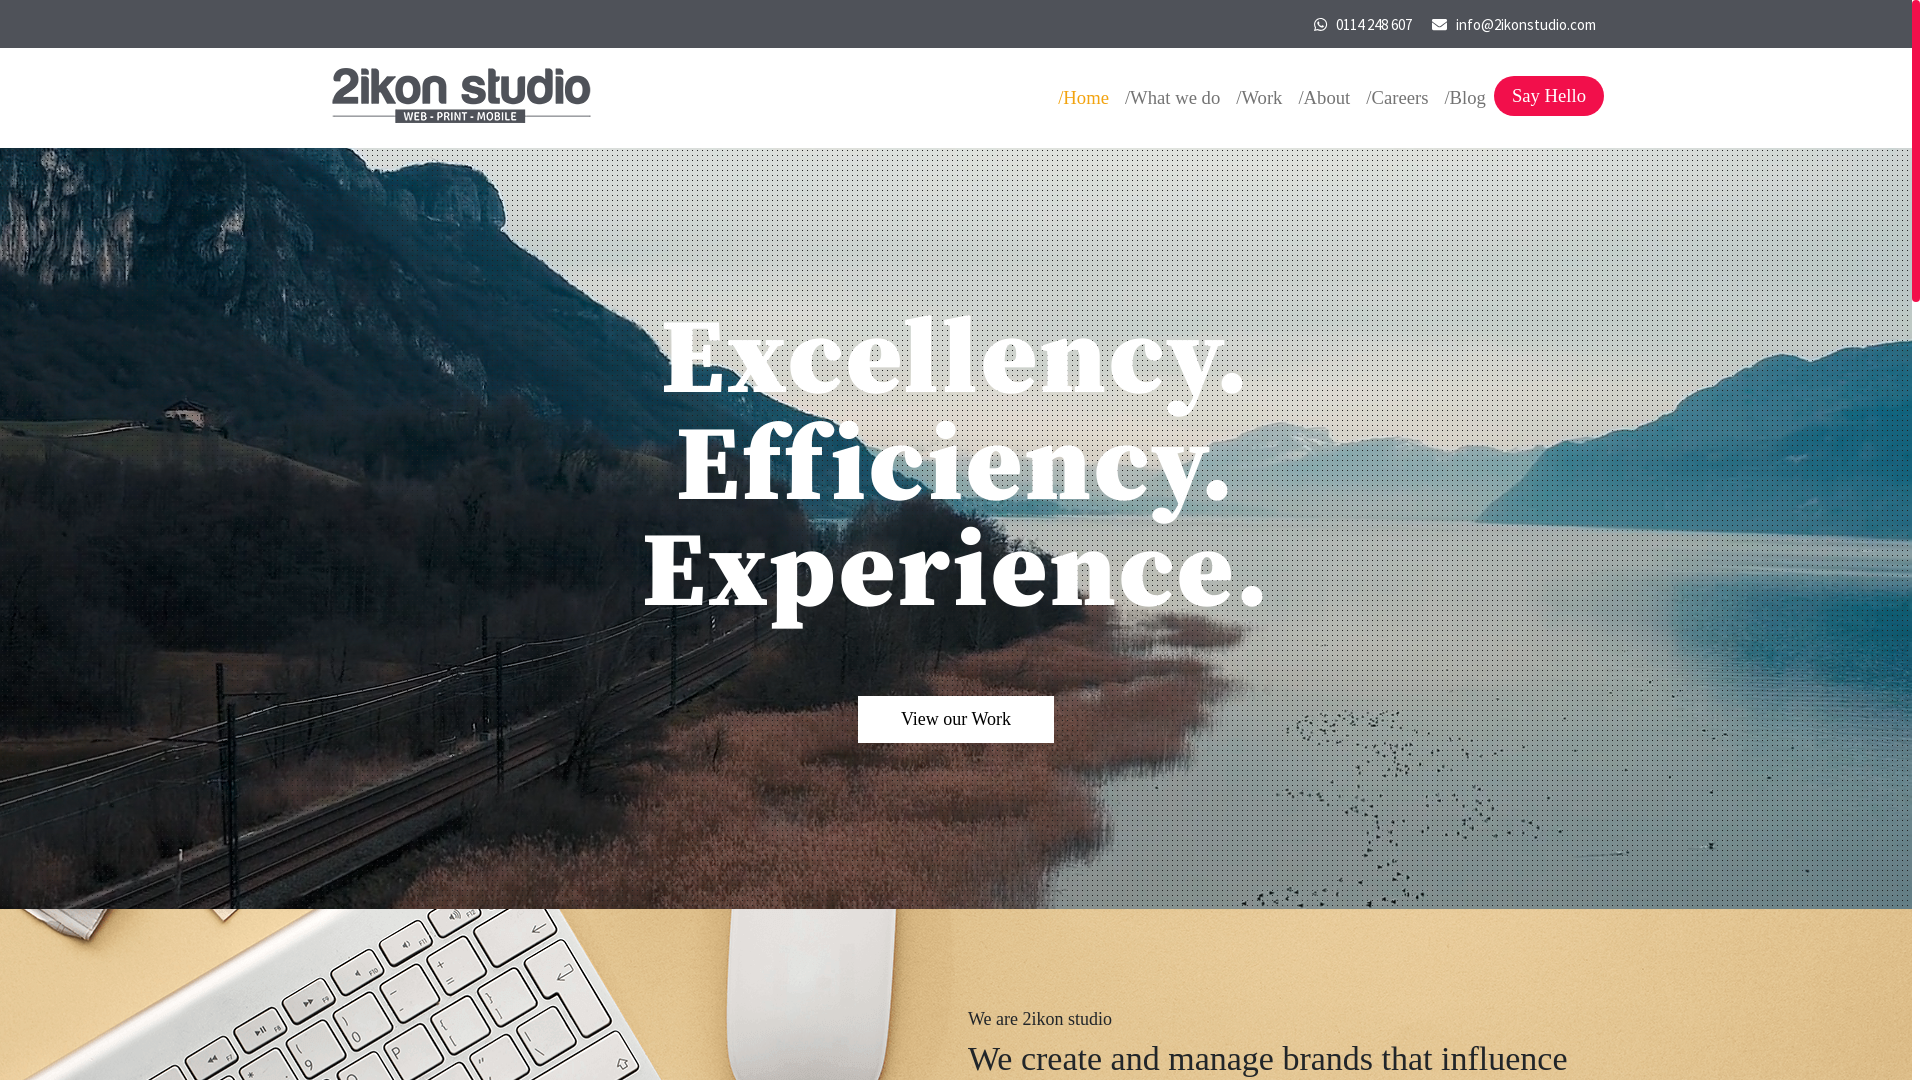  I want to click on Say Hello, so click(1549, 96).